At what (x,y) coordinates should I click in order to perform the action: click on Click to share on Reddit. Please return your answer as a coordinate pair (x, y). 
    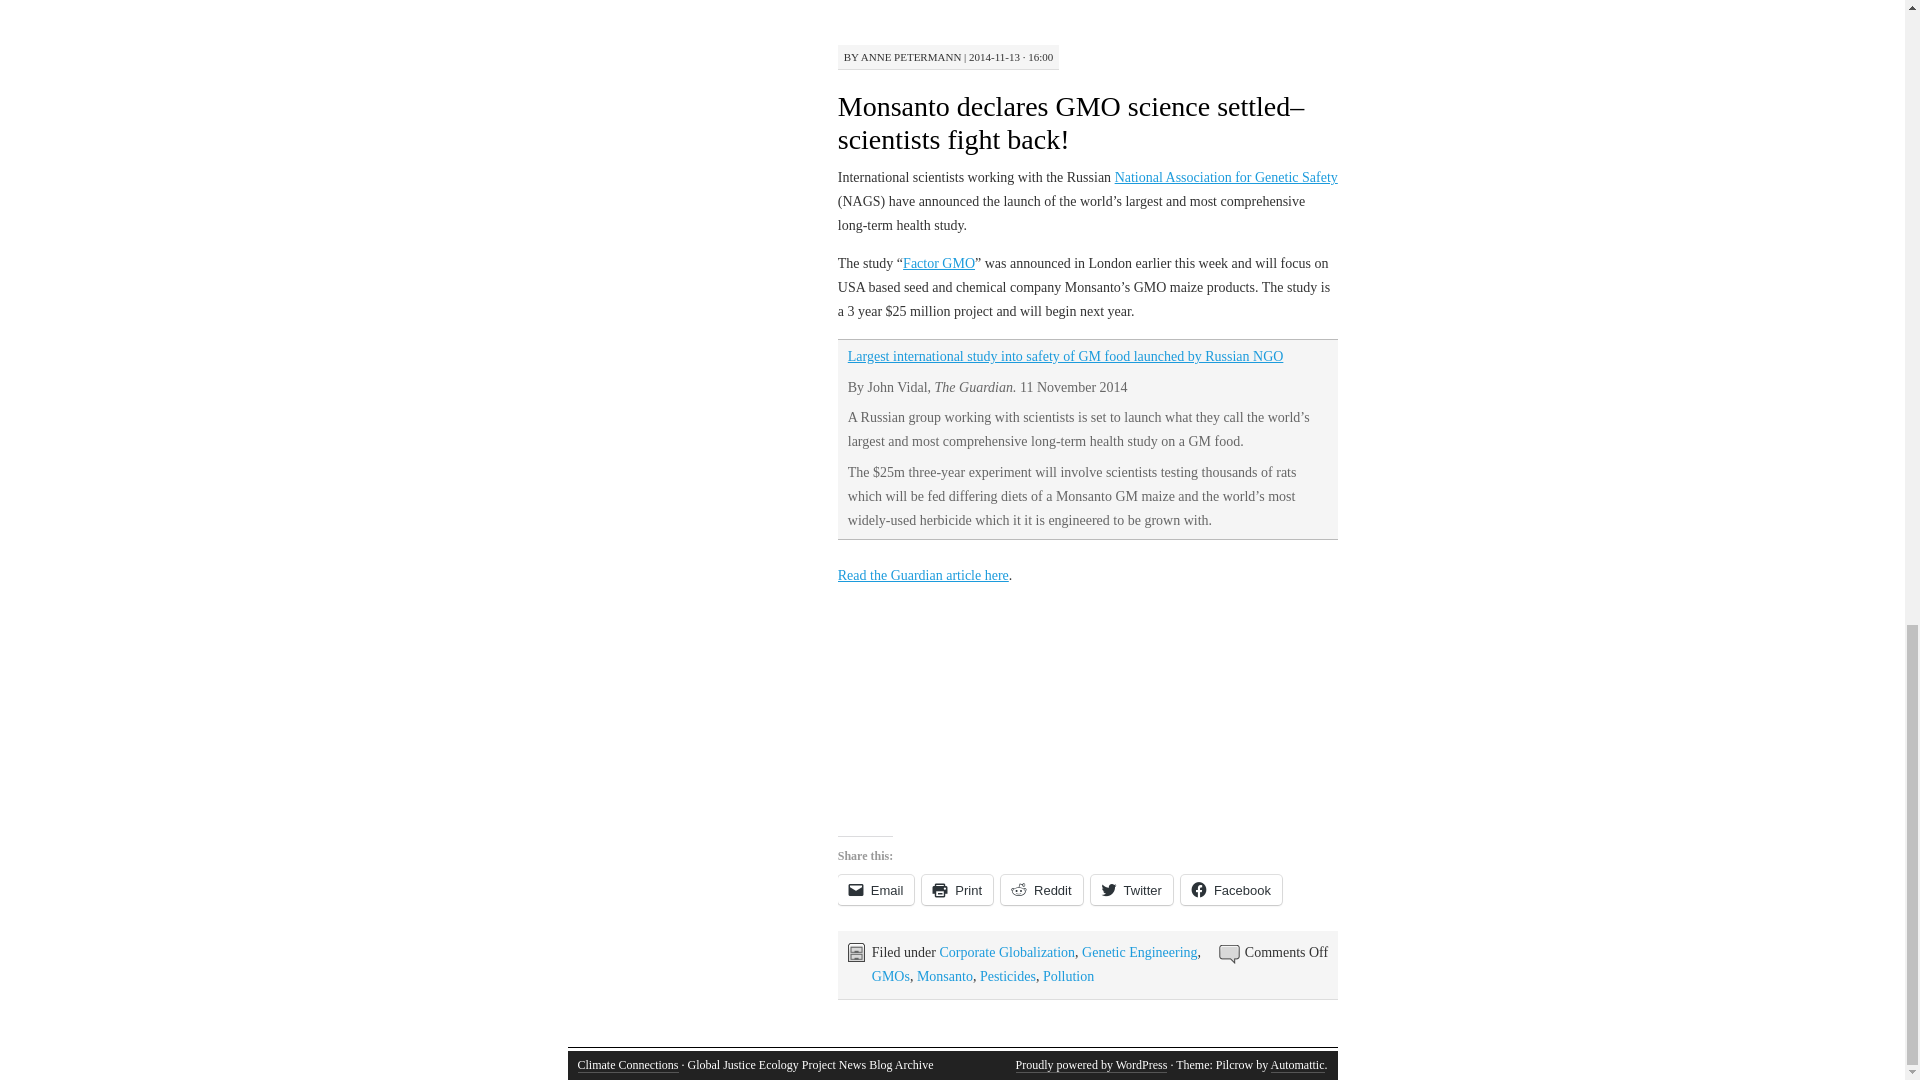
    Looking at the image, I should click on (1041, 890).